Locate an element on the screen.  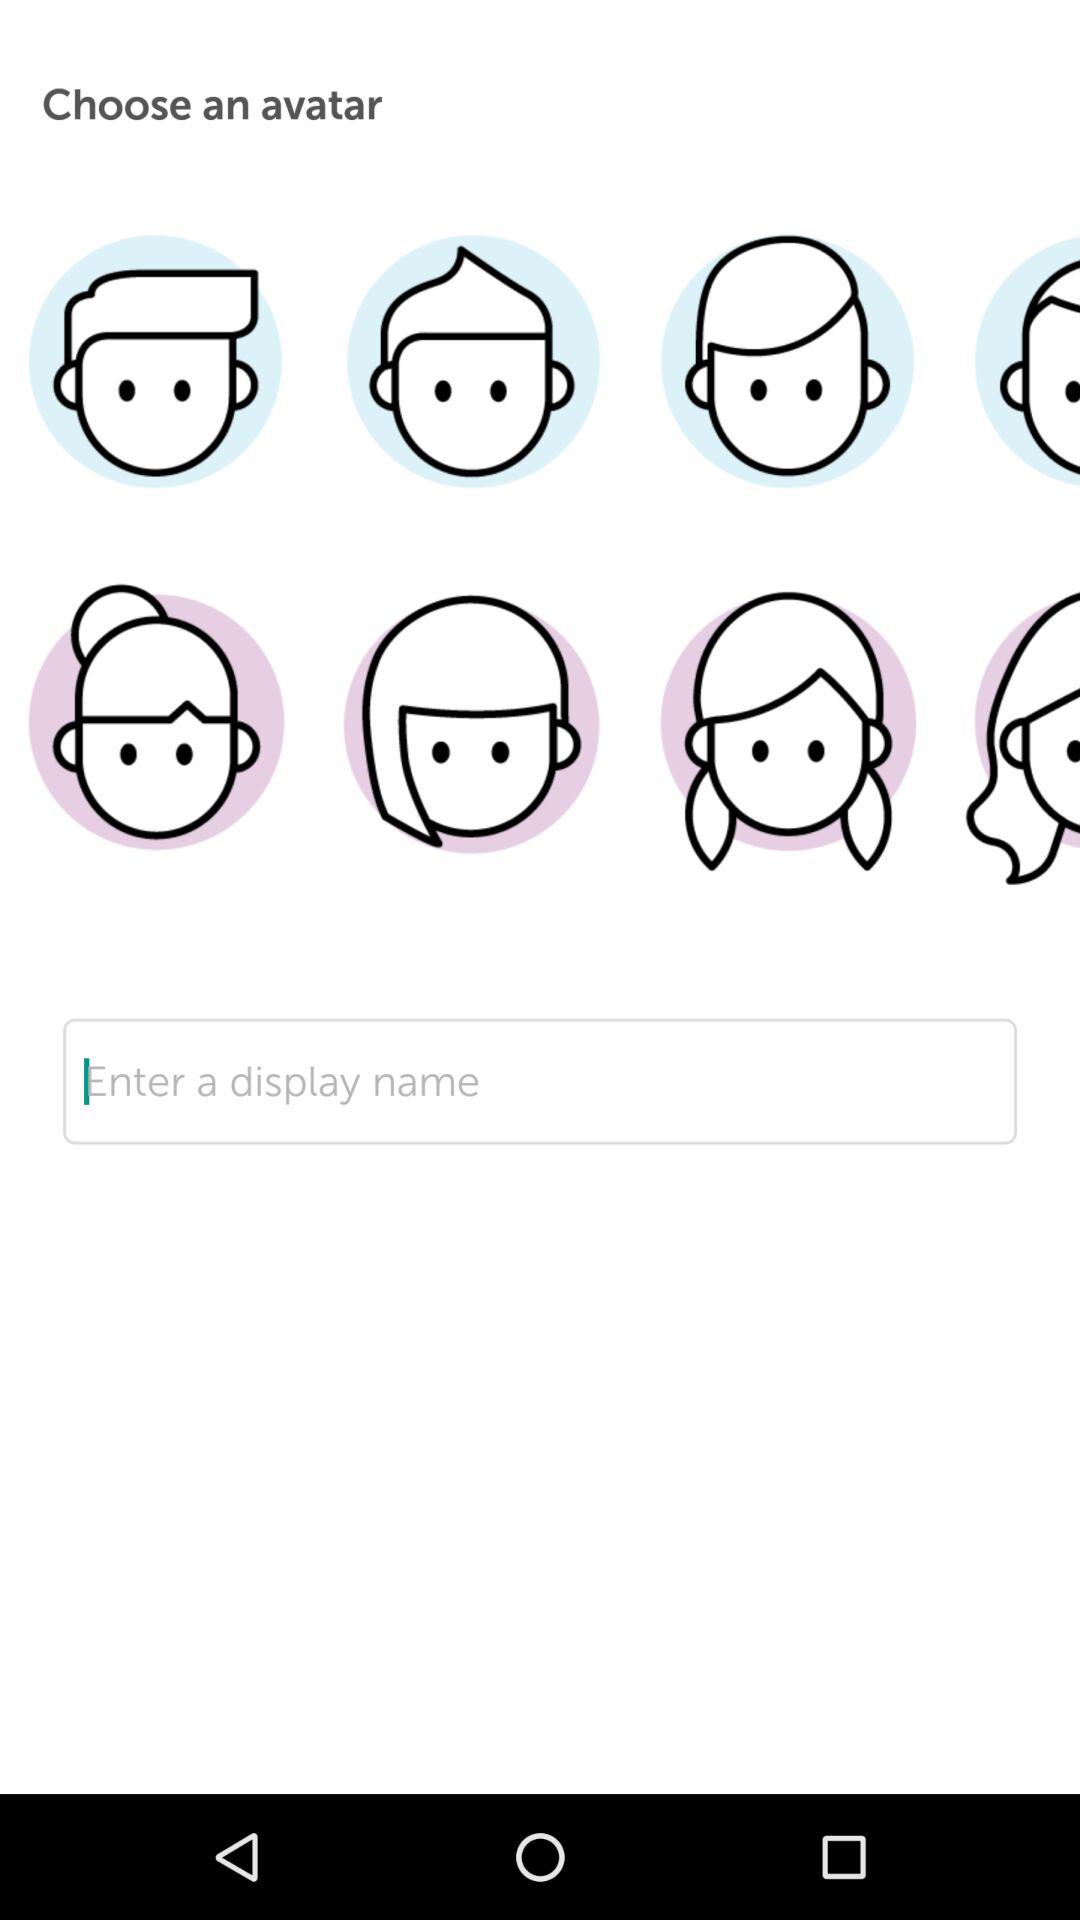
it 's purple arrow pointing to the left is located at coordinates (540, 1144).